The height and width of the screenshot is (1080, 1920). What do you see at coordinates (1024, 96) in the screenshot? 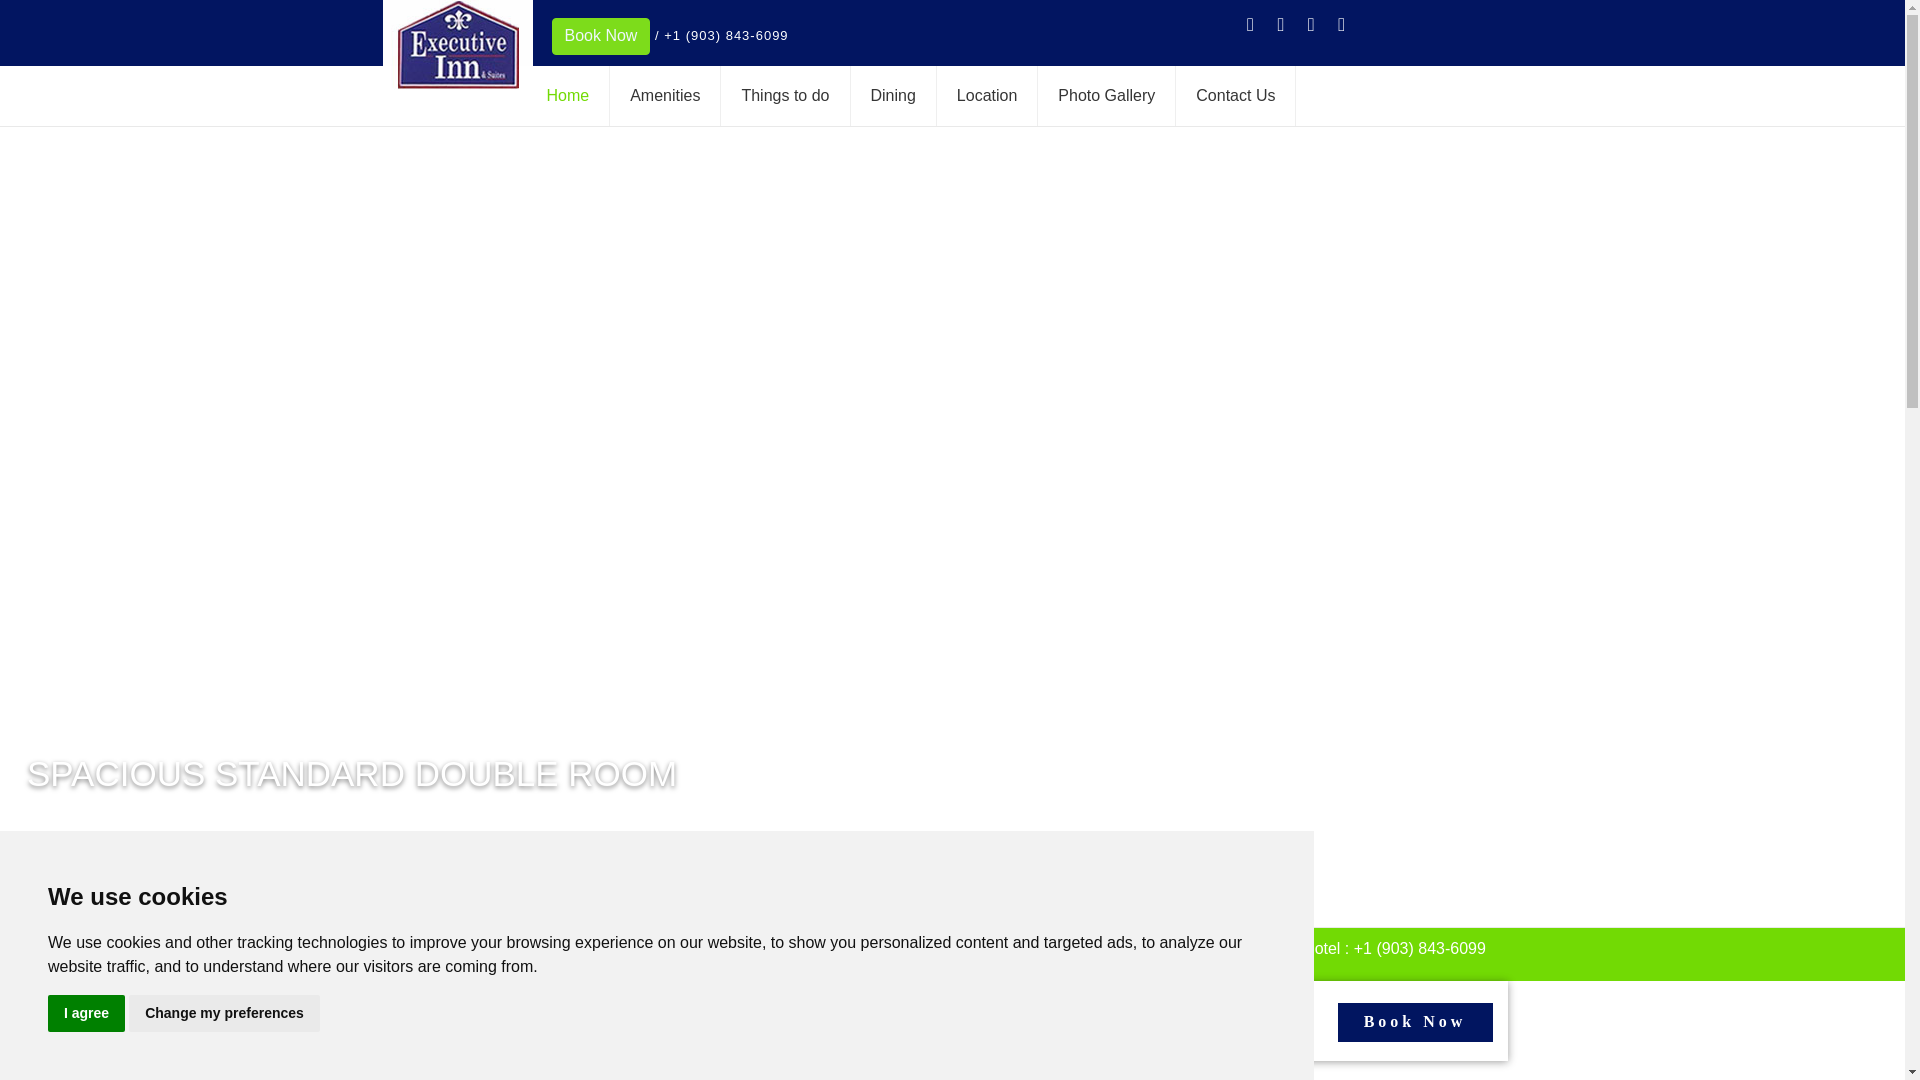
I see `Dining` at bounding box center [1024, 96].